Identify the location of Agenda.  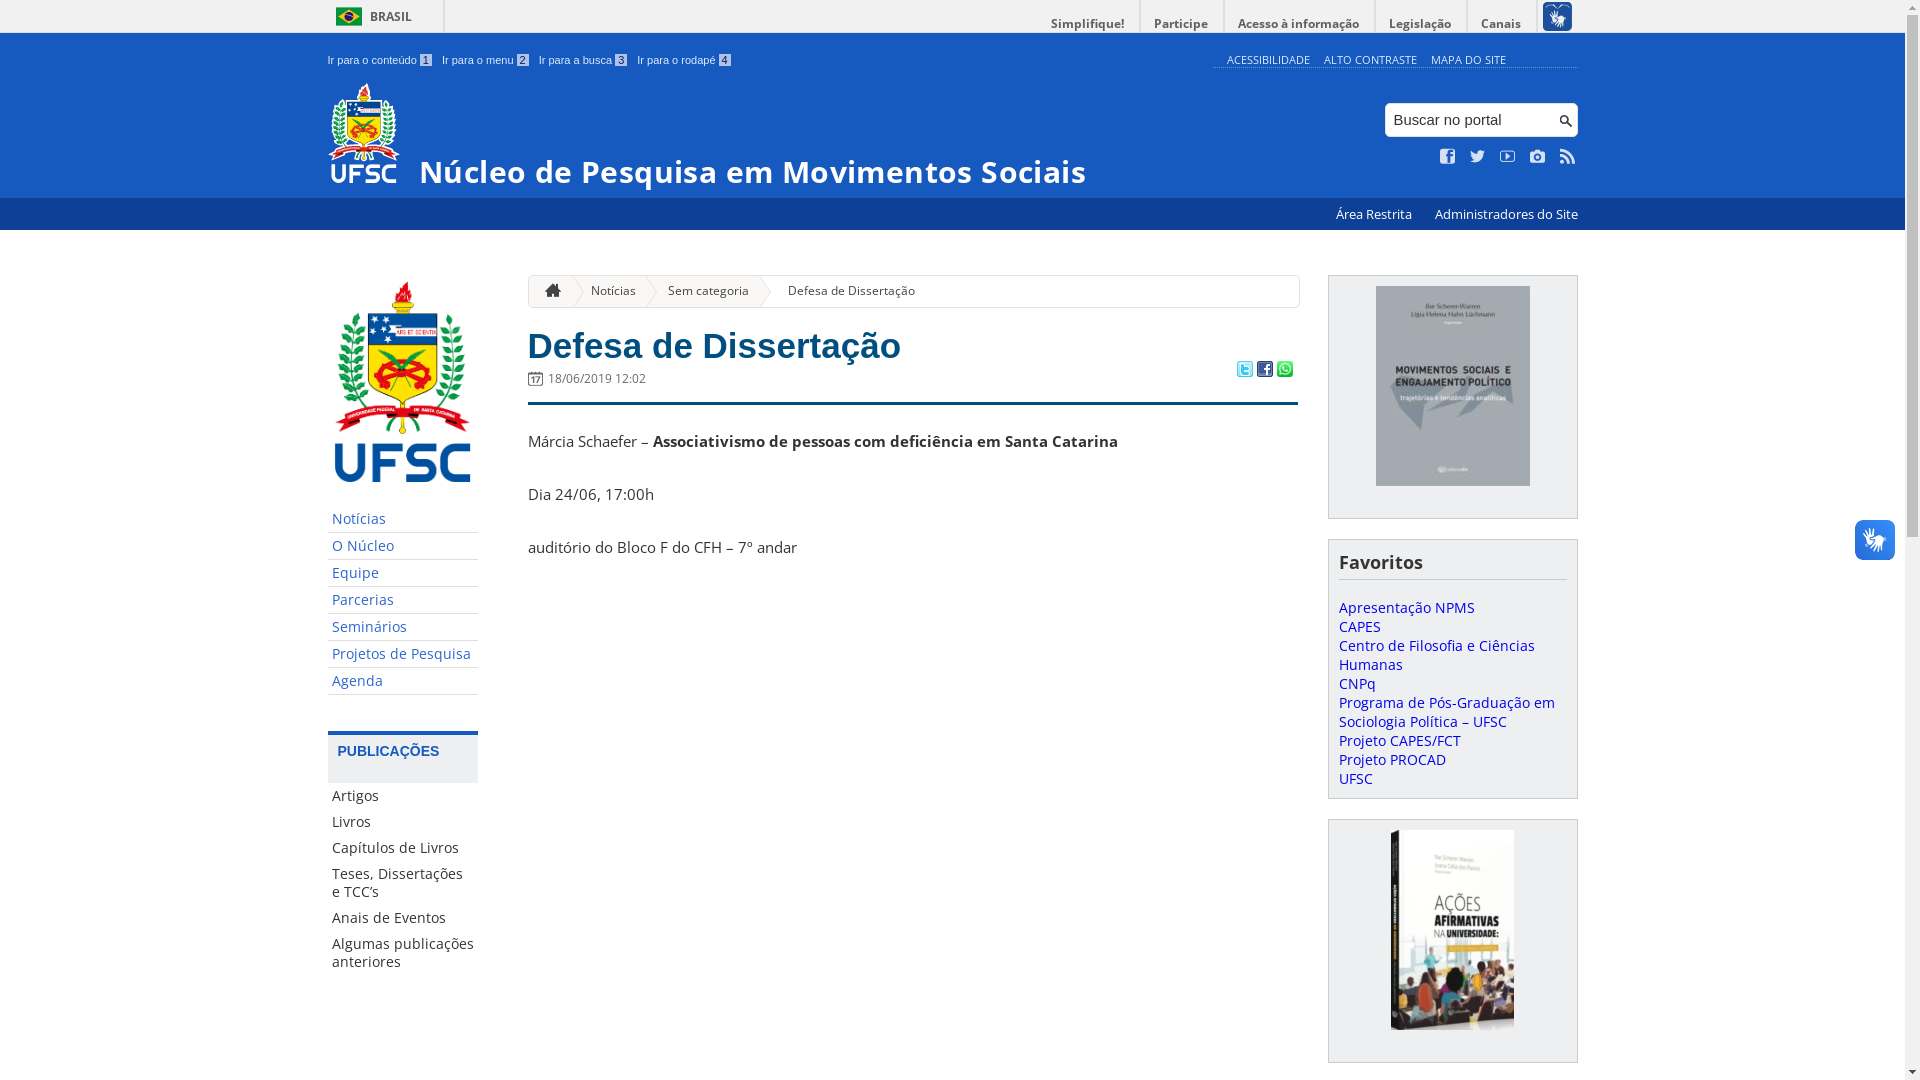
(403, 682).